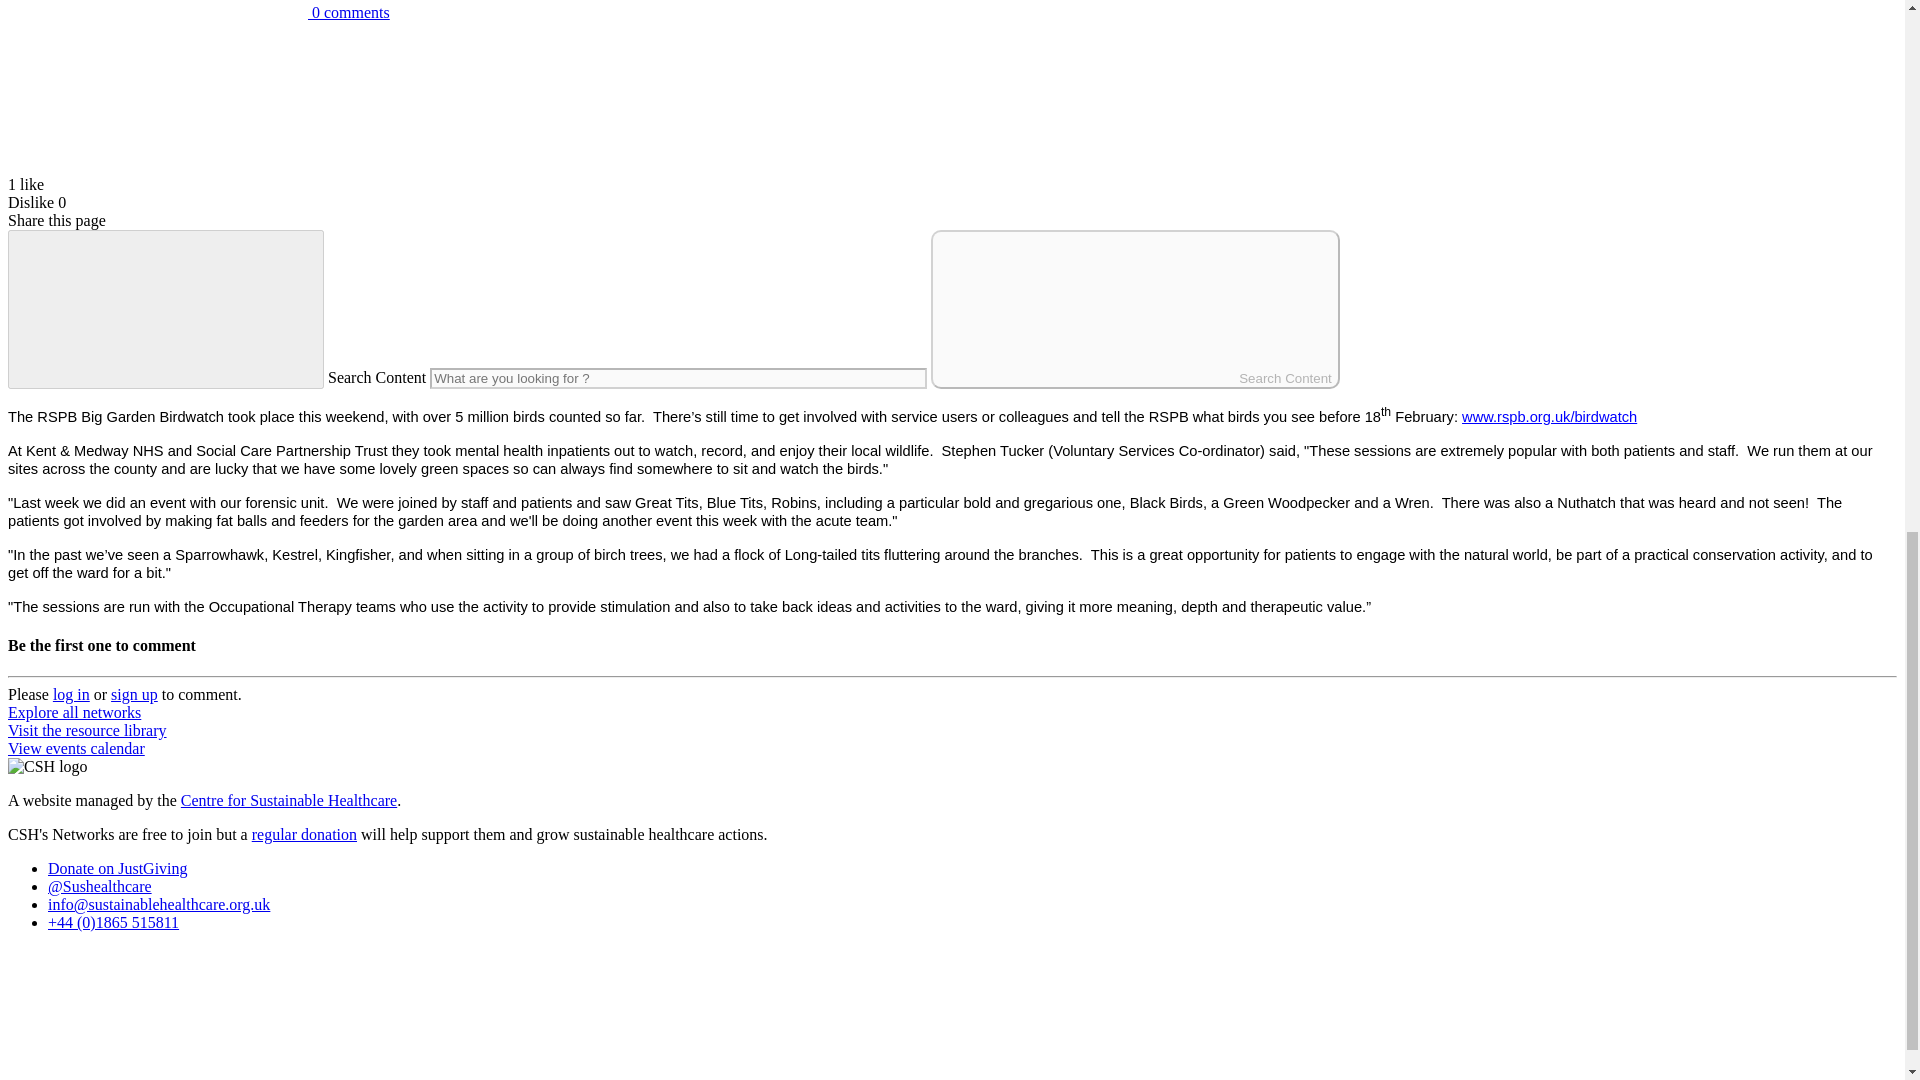 This screenshot has width=1920, height=1080. I want to click on Visit the resource library, so click(87, 730).